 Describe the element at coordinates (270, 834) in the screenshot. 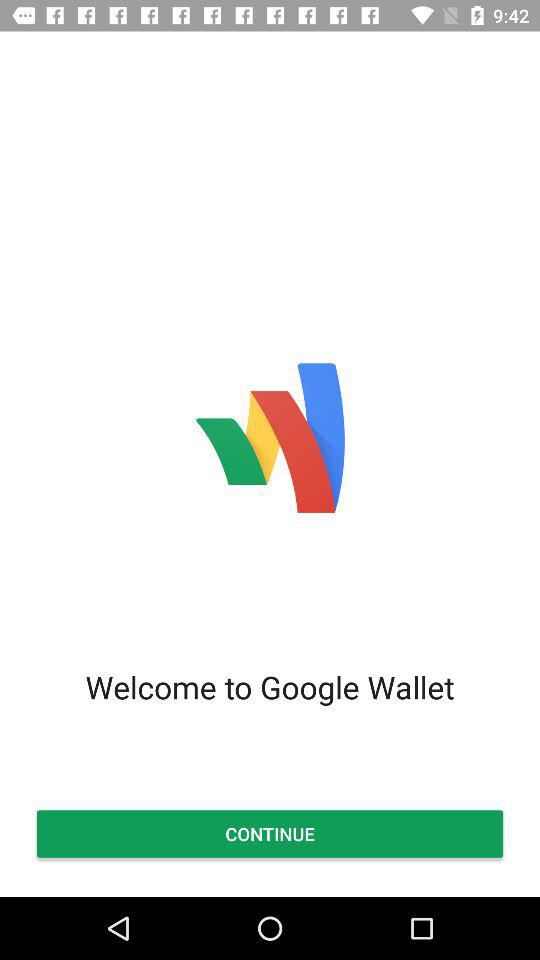

I see `choose the item below the welcome to google` at that location.